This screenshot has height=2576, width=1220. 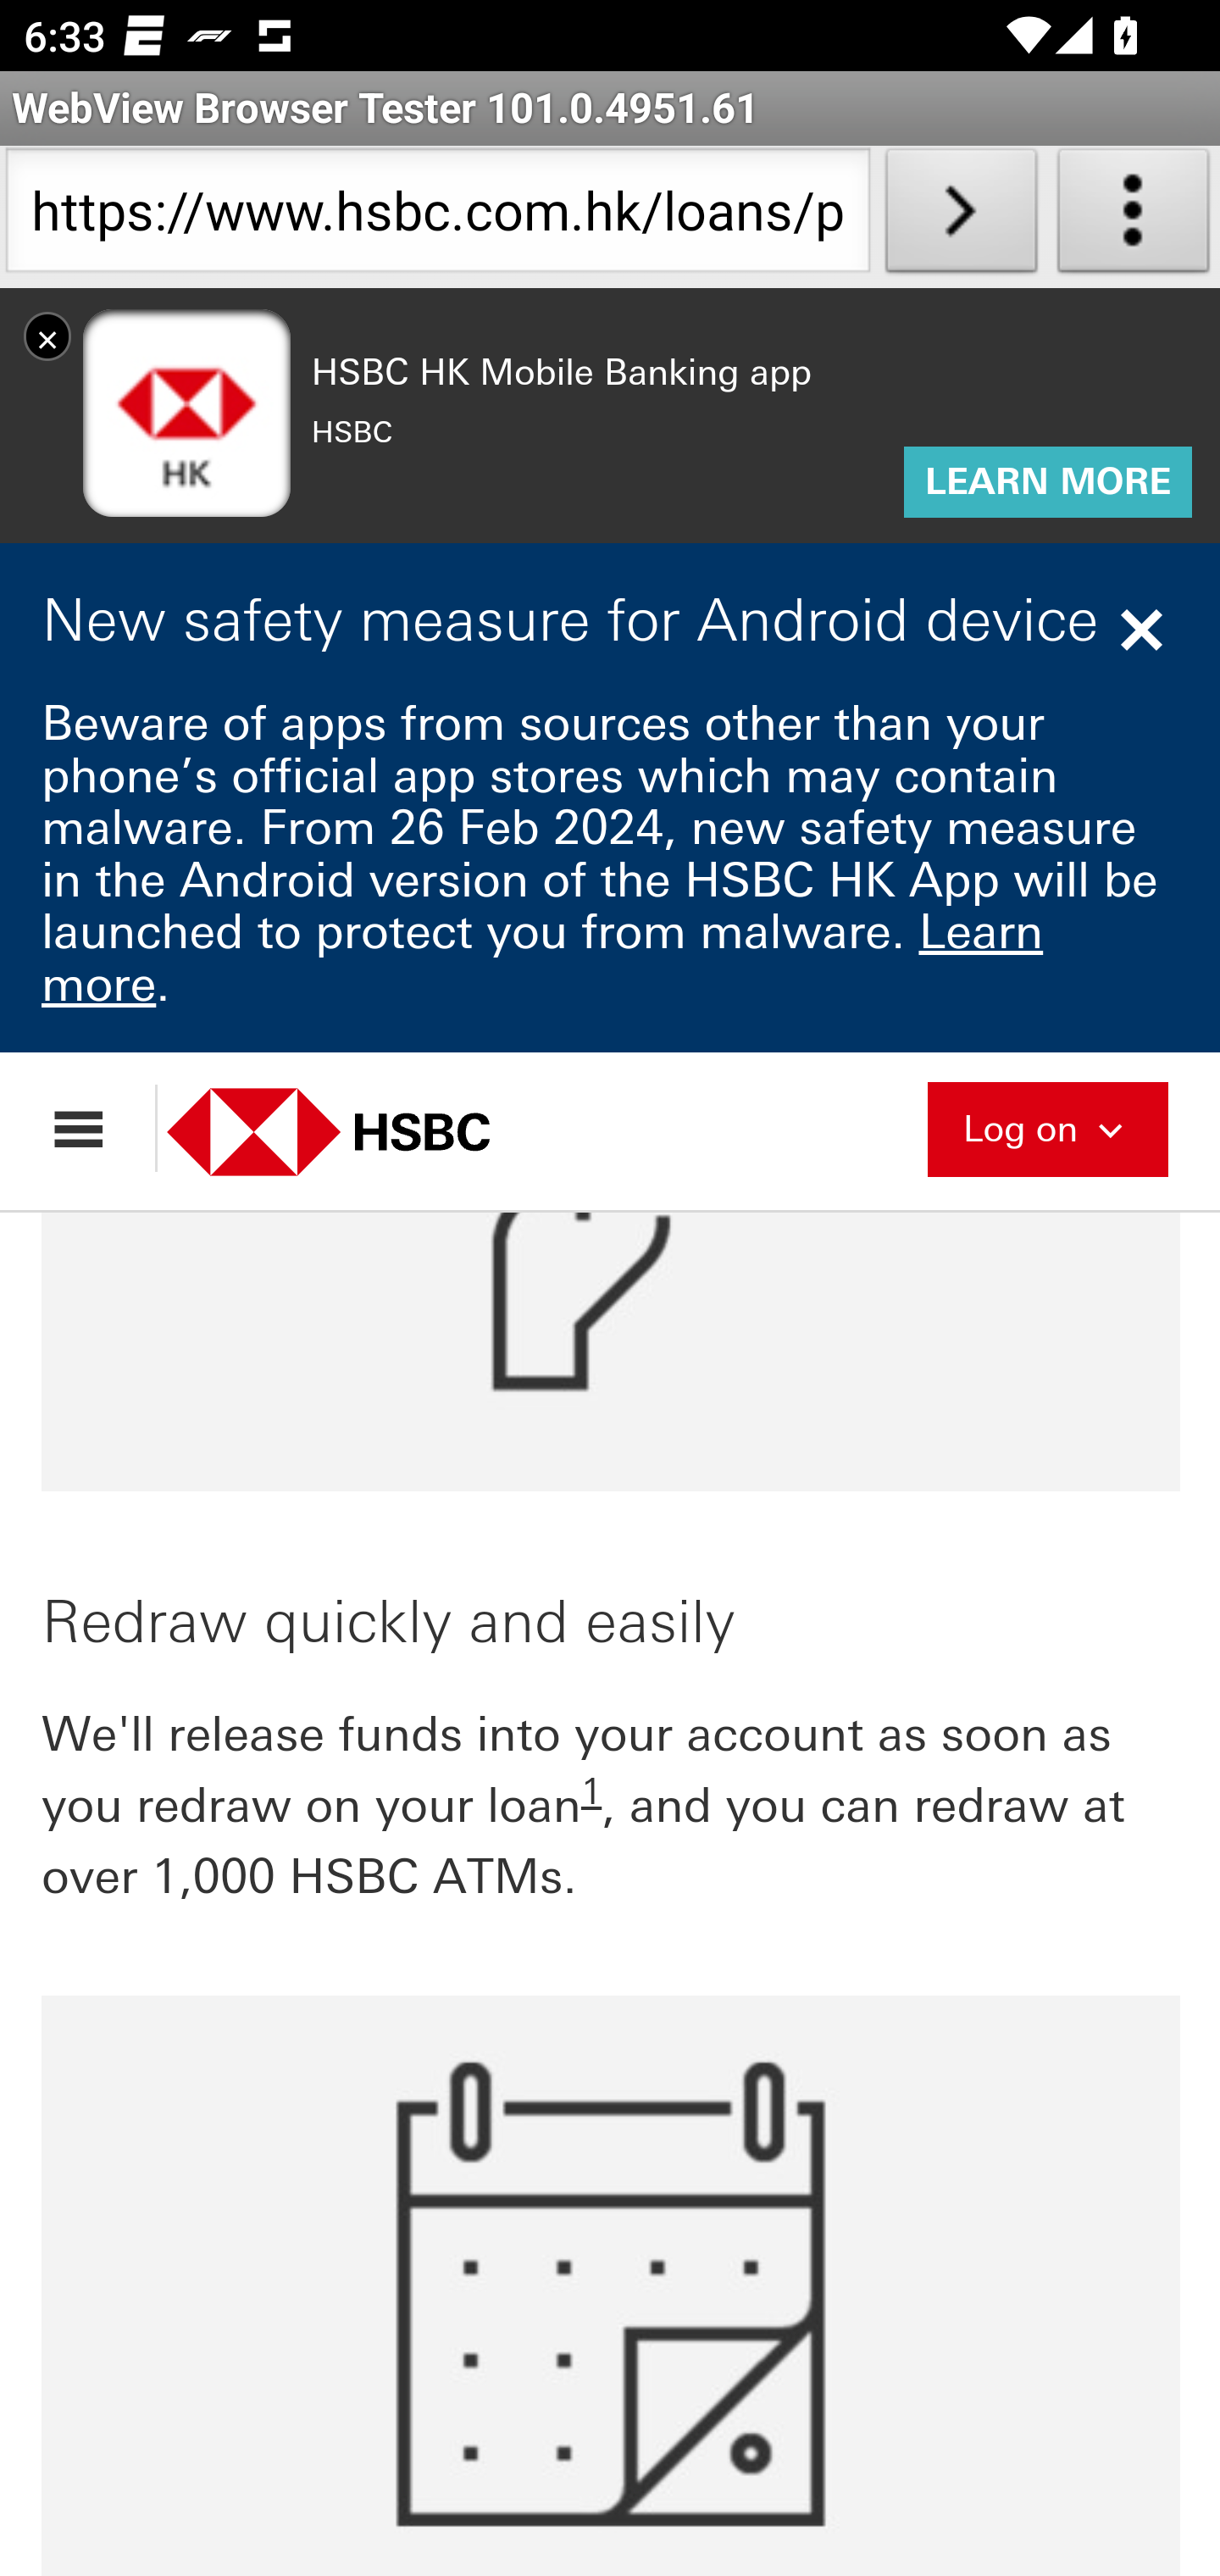 What do you see at coordinates (1145, 630) in the screenshot?
I see `Close` at bounding box center [1145, 630].